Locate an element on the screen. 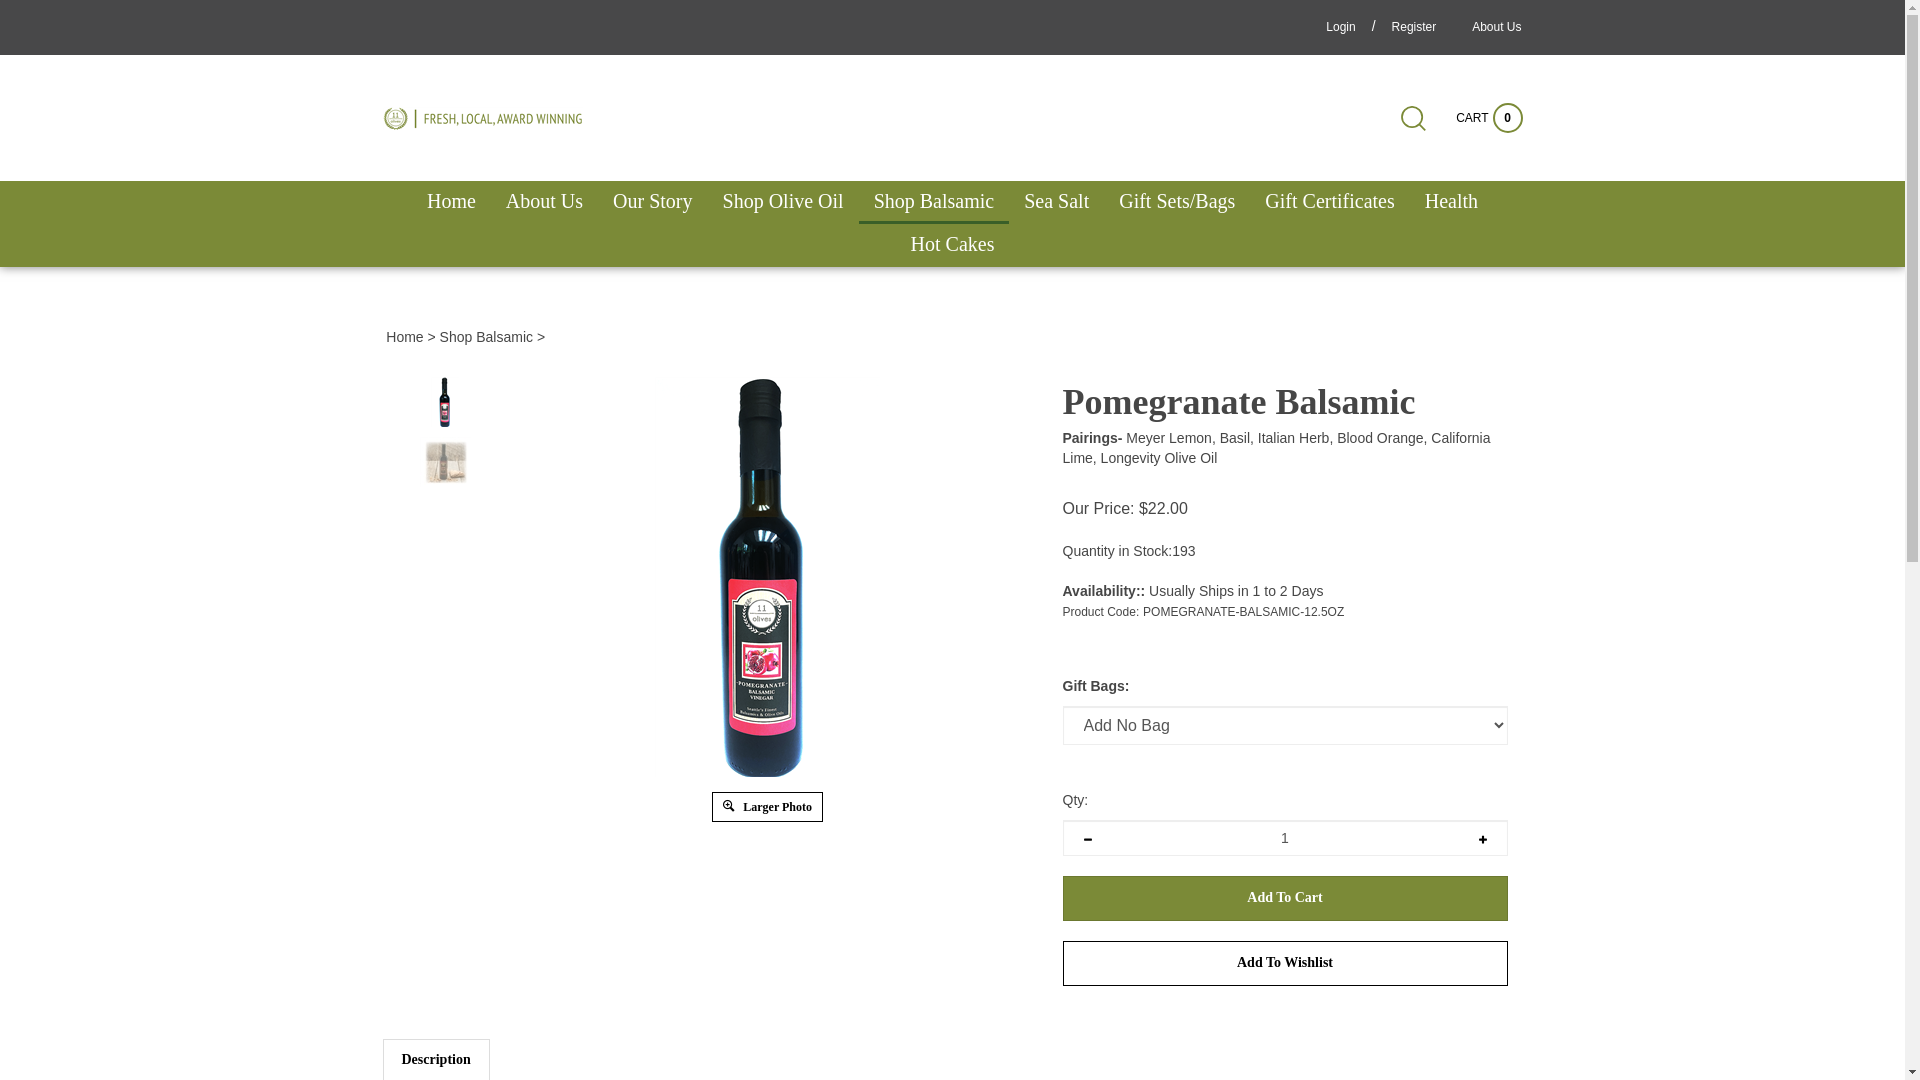 The width and height of the screenshot is (1920, 1080). Login is located at coordinates (1340, 27).